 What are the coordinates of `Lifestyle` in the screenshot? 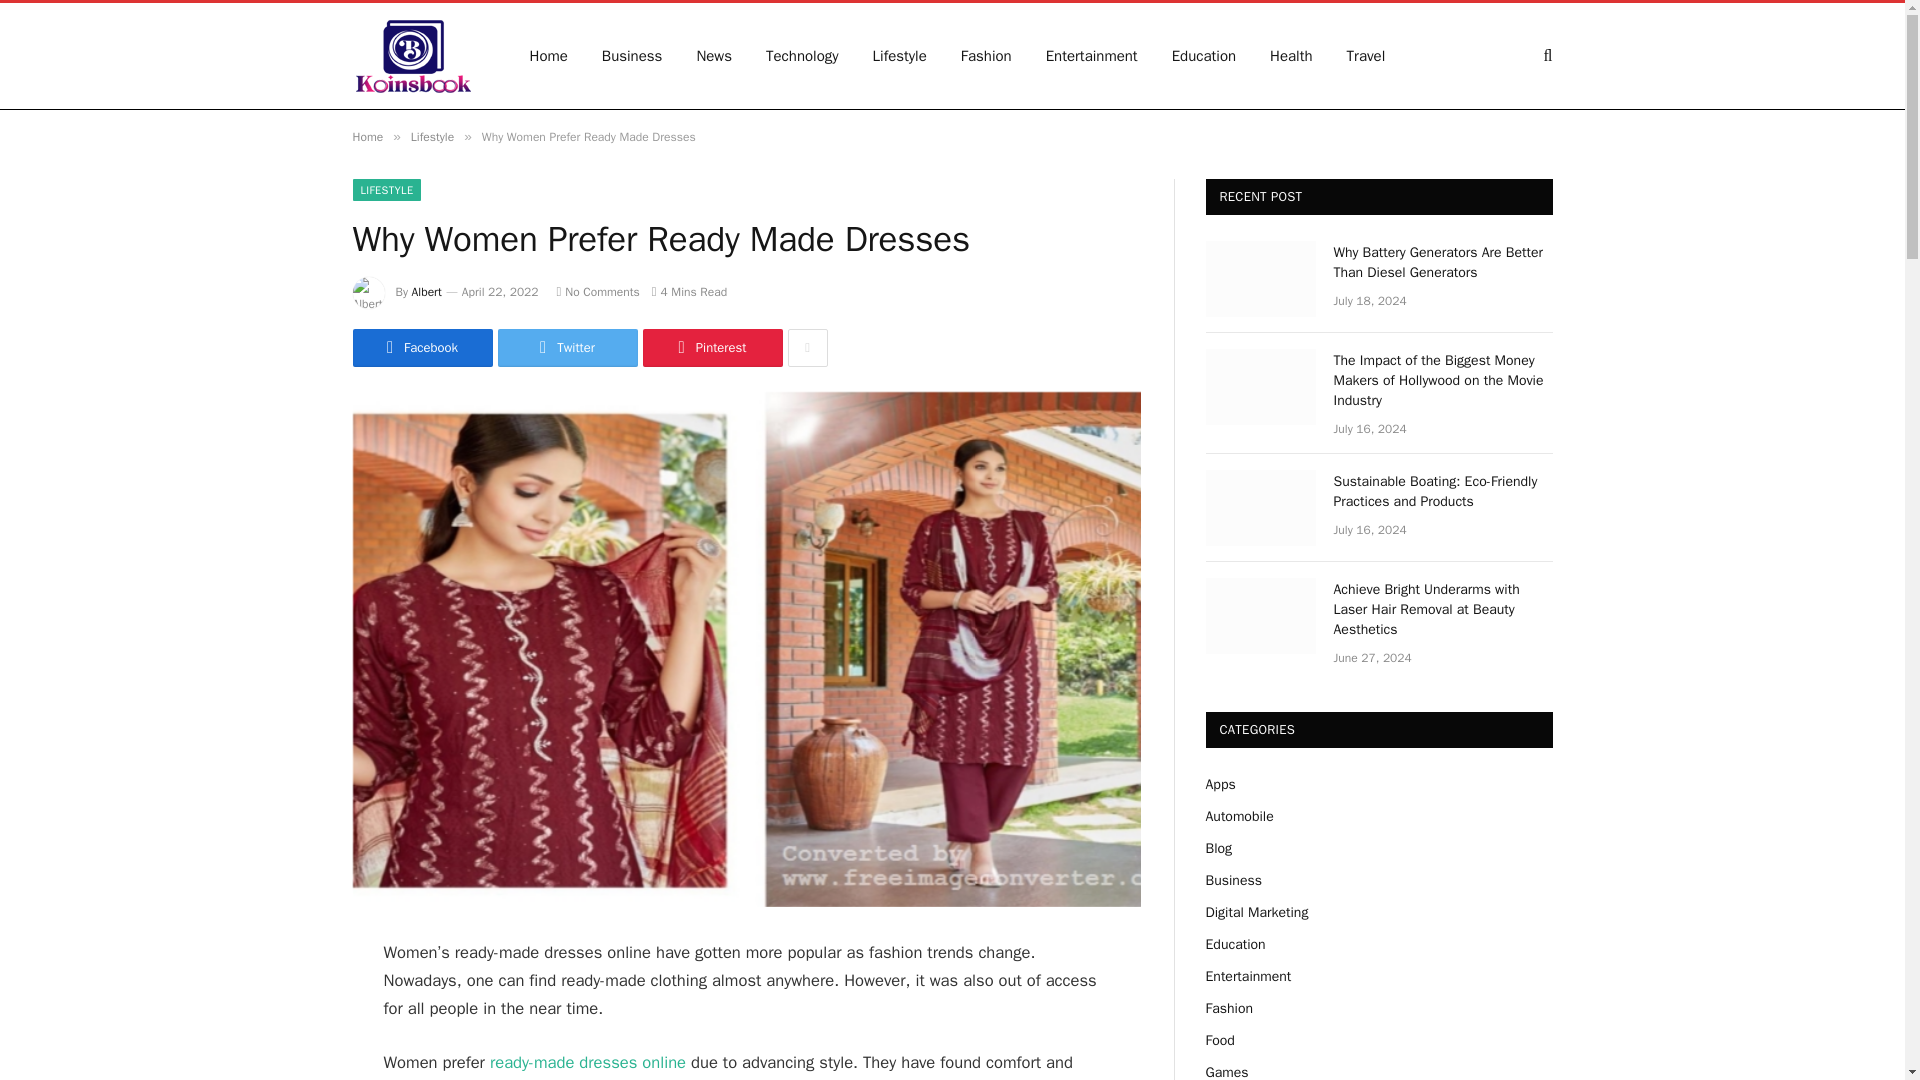 It's located at (900, 56).